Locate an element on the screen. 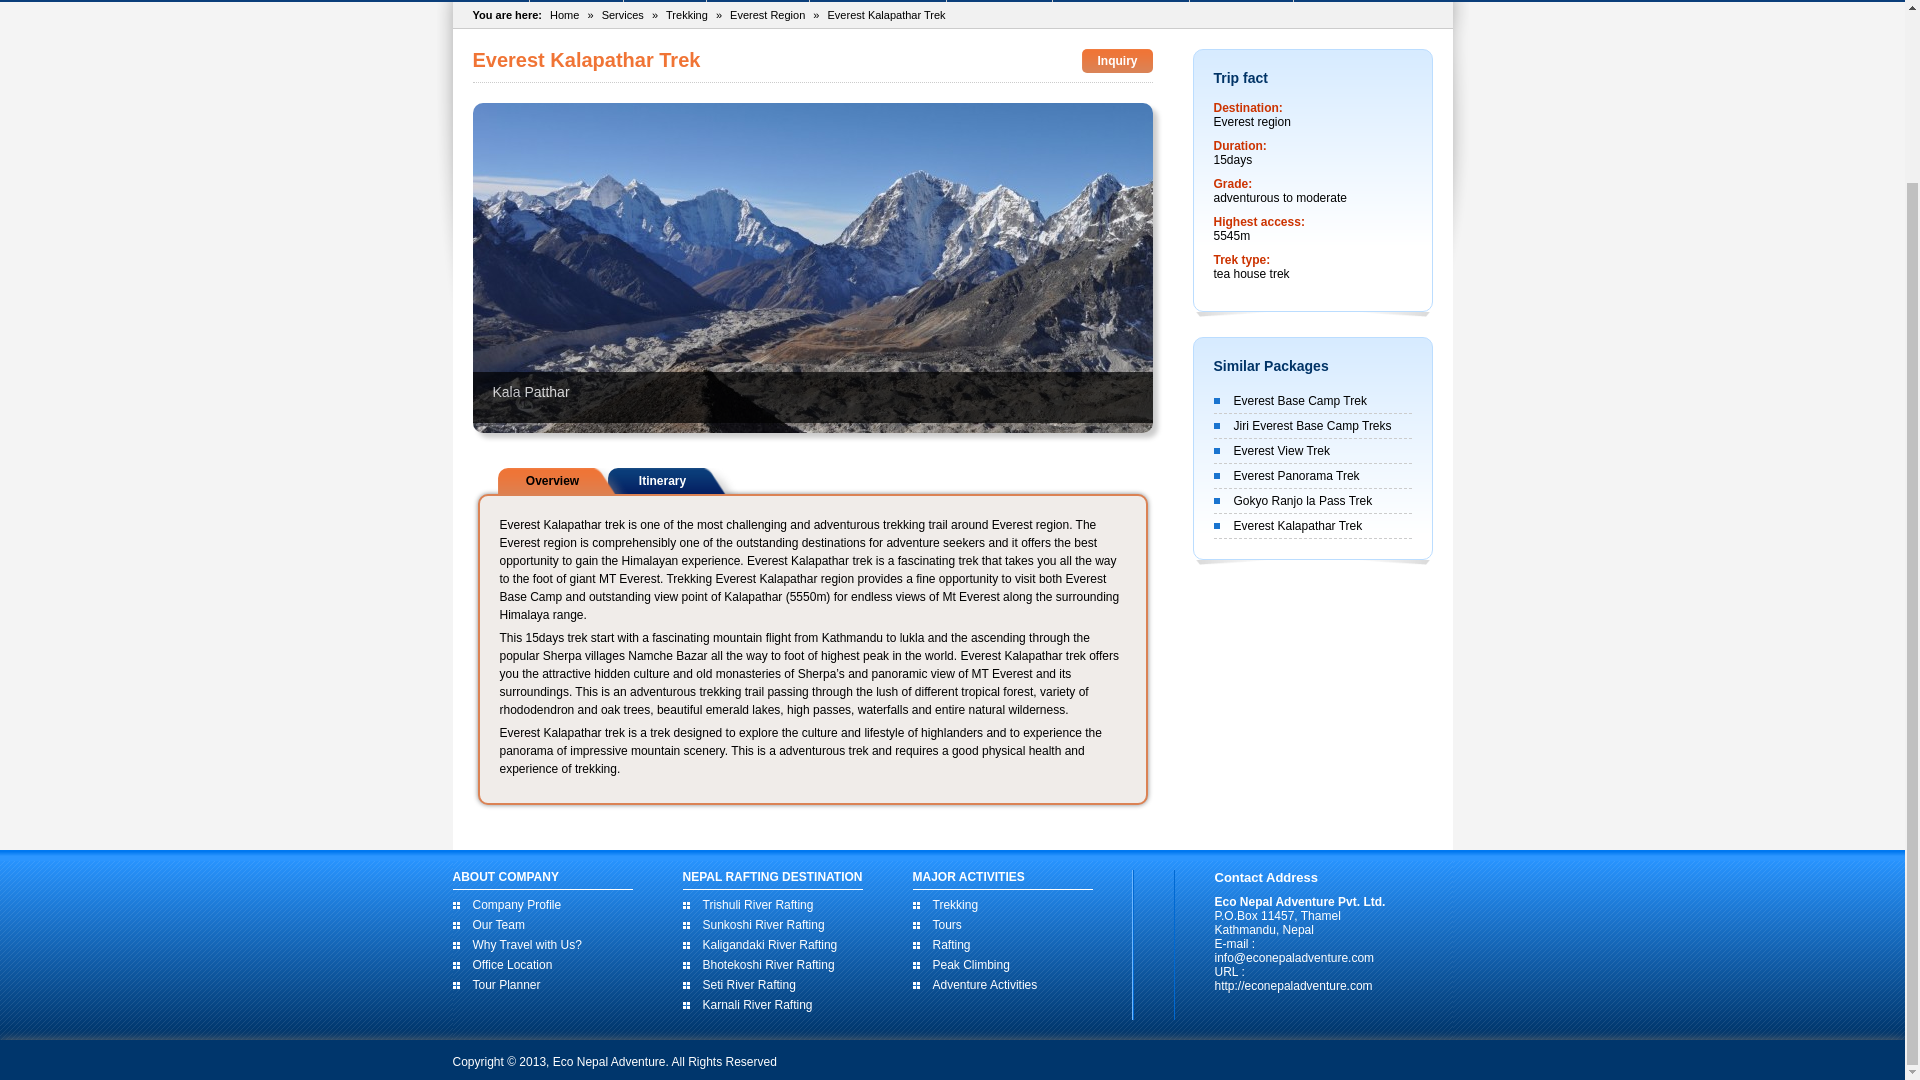  RAFTING is located at coordinates (576, 1).